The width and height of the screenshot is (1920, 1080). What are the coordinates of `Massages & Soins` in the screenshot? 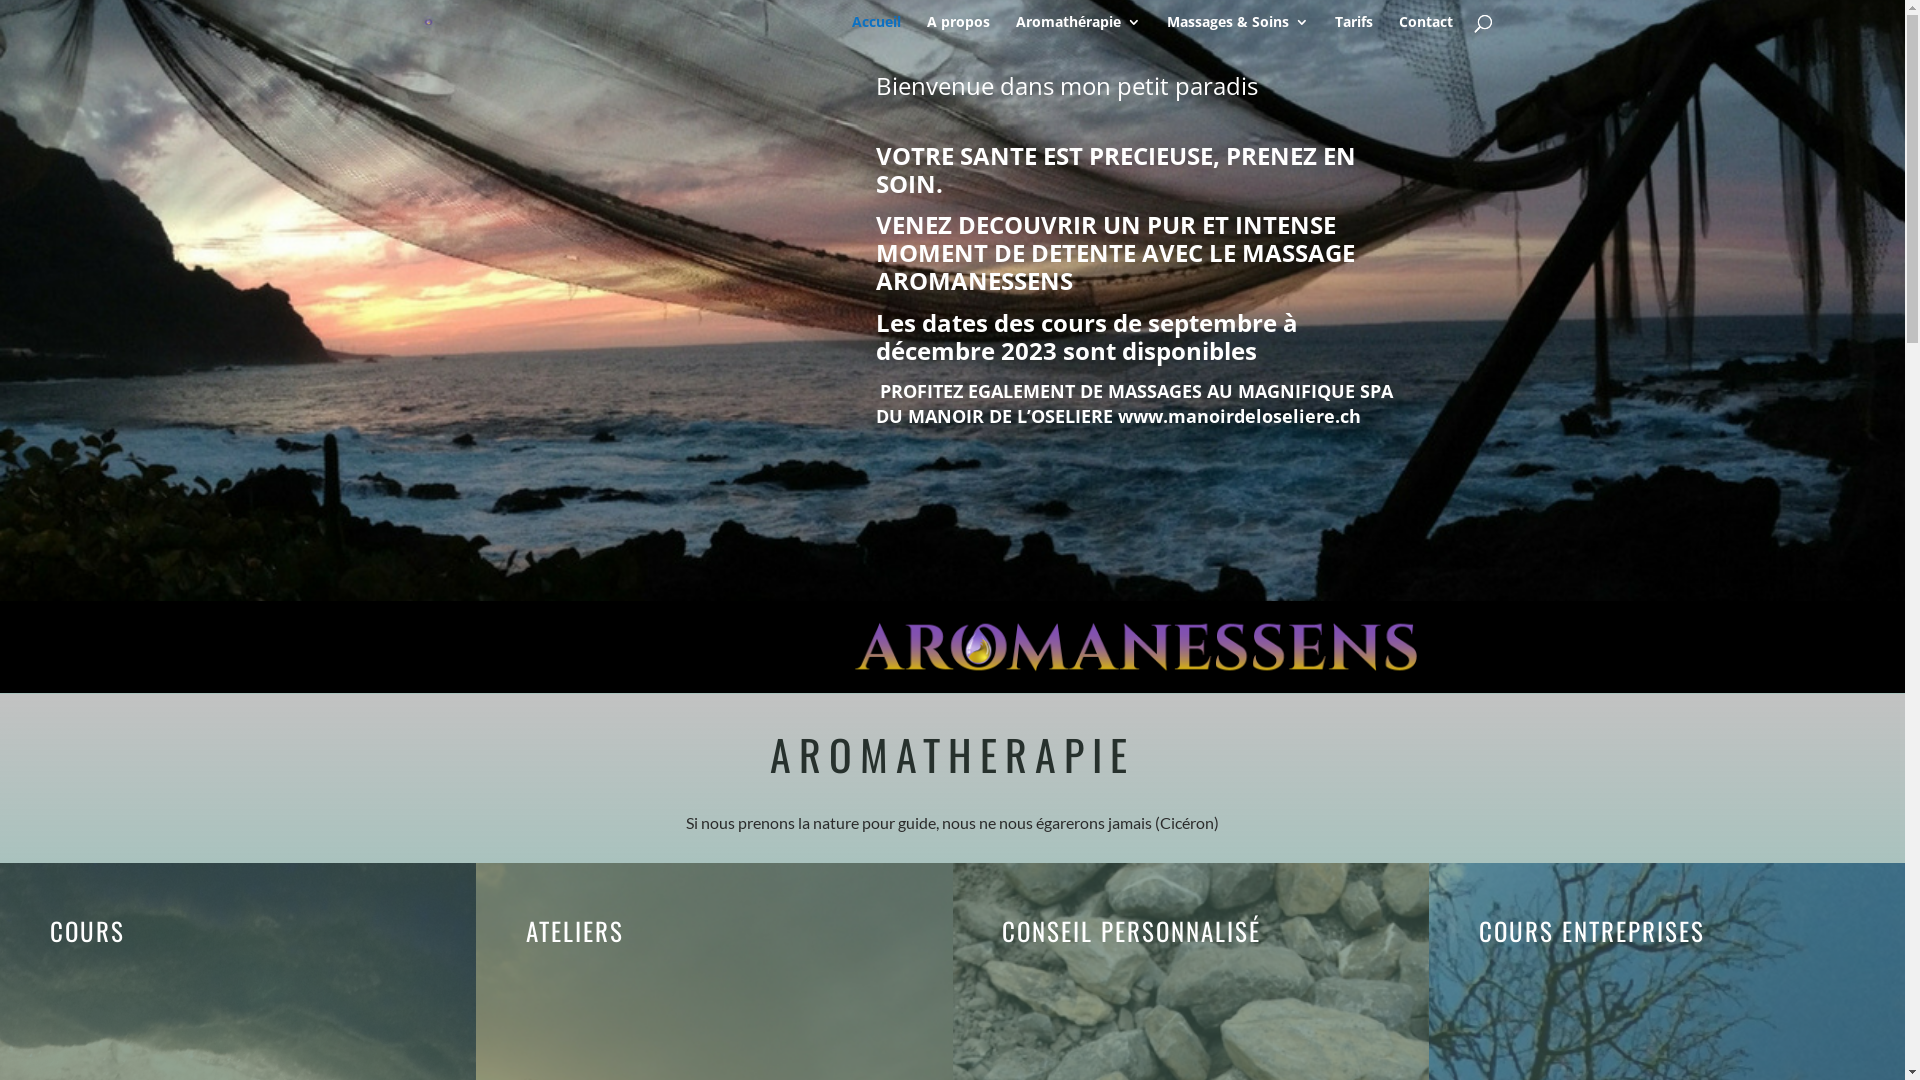 It's located at (1237, 30).